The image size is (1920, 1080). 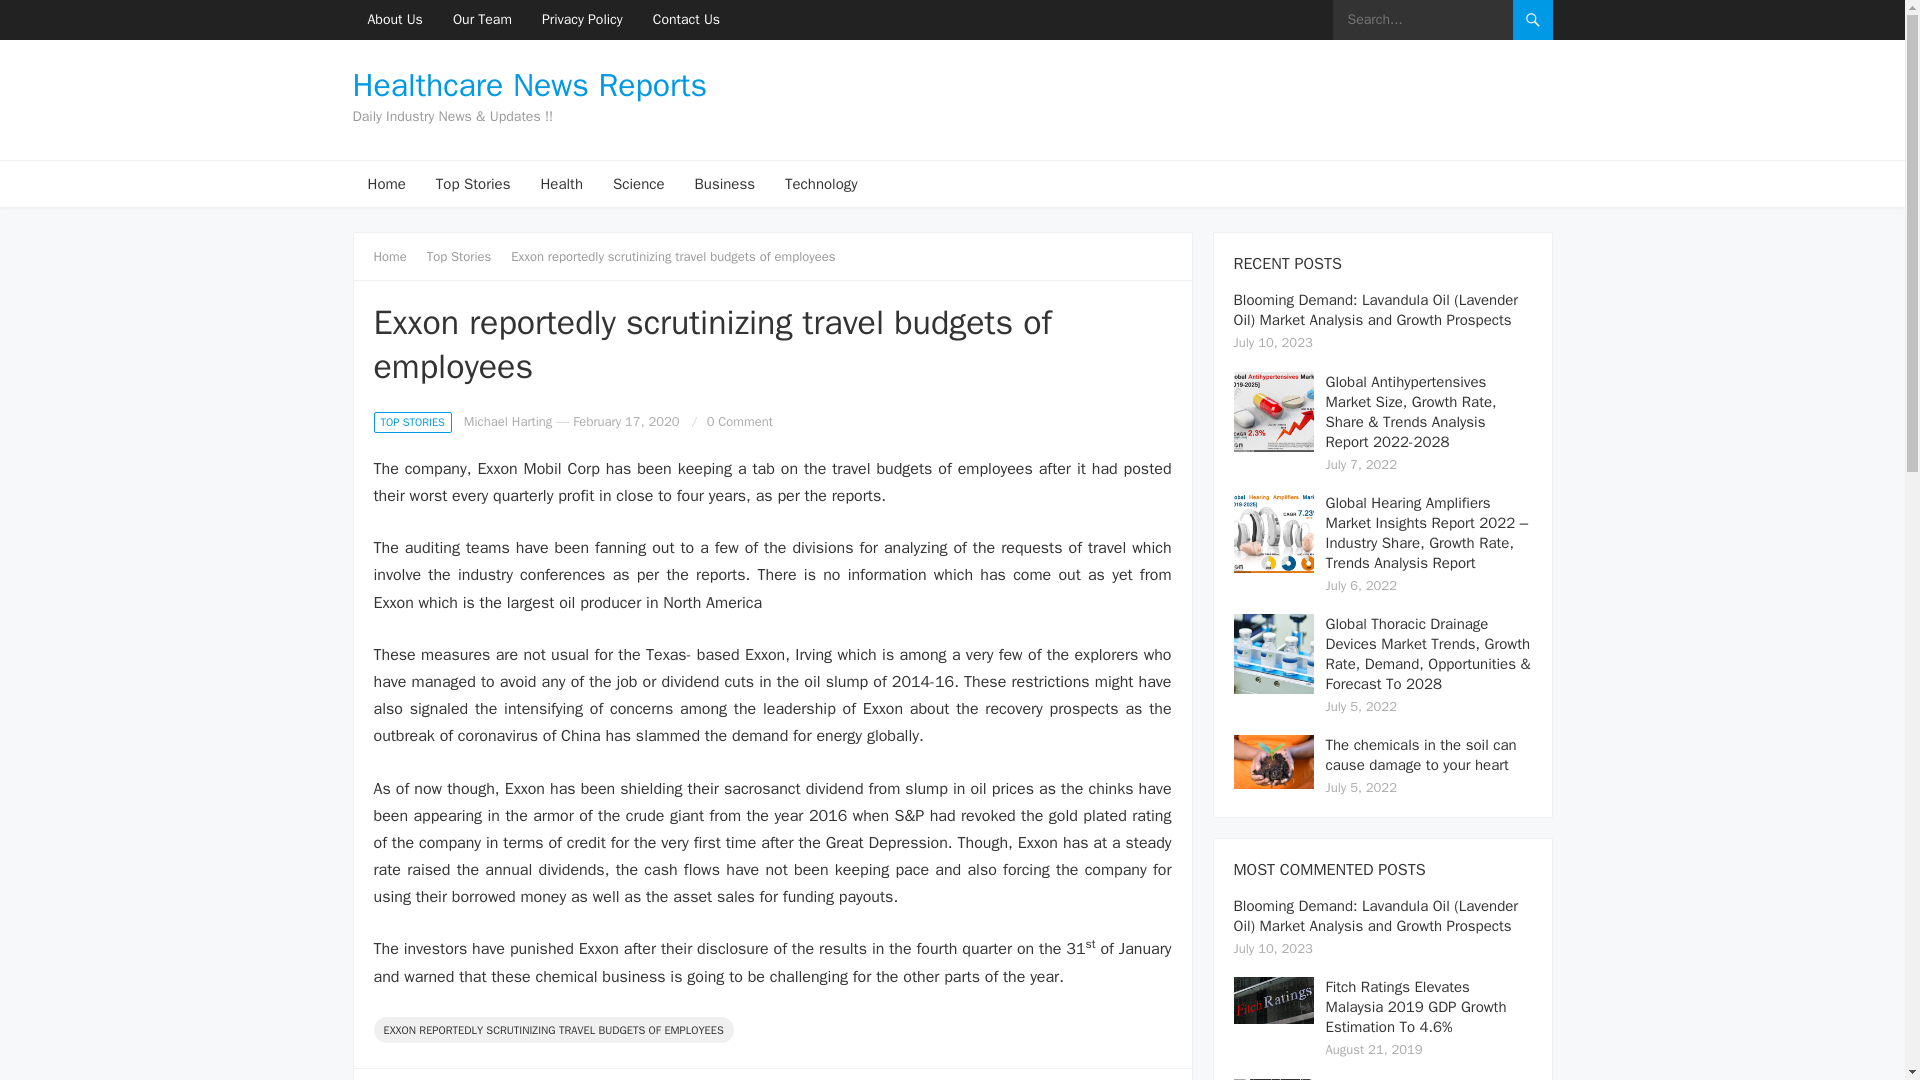 What do you see at coordinates (821, 184) in the screenshot?
I see `Technology` at bounding box center [821, 184].